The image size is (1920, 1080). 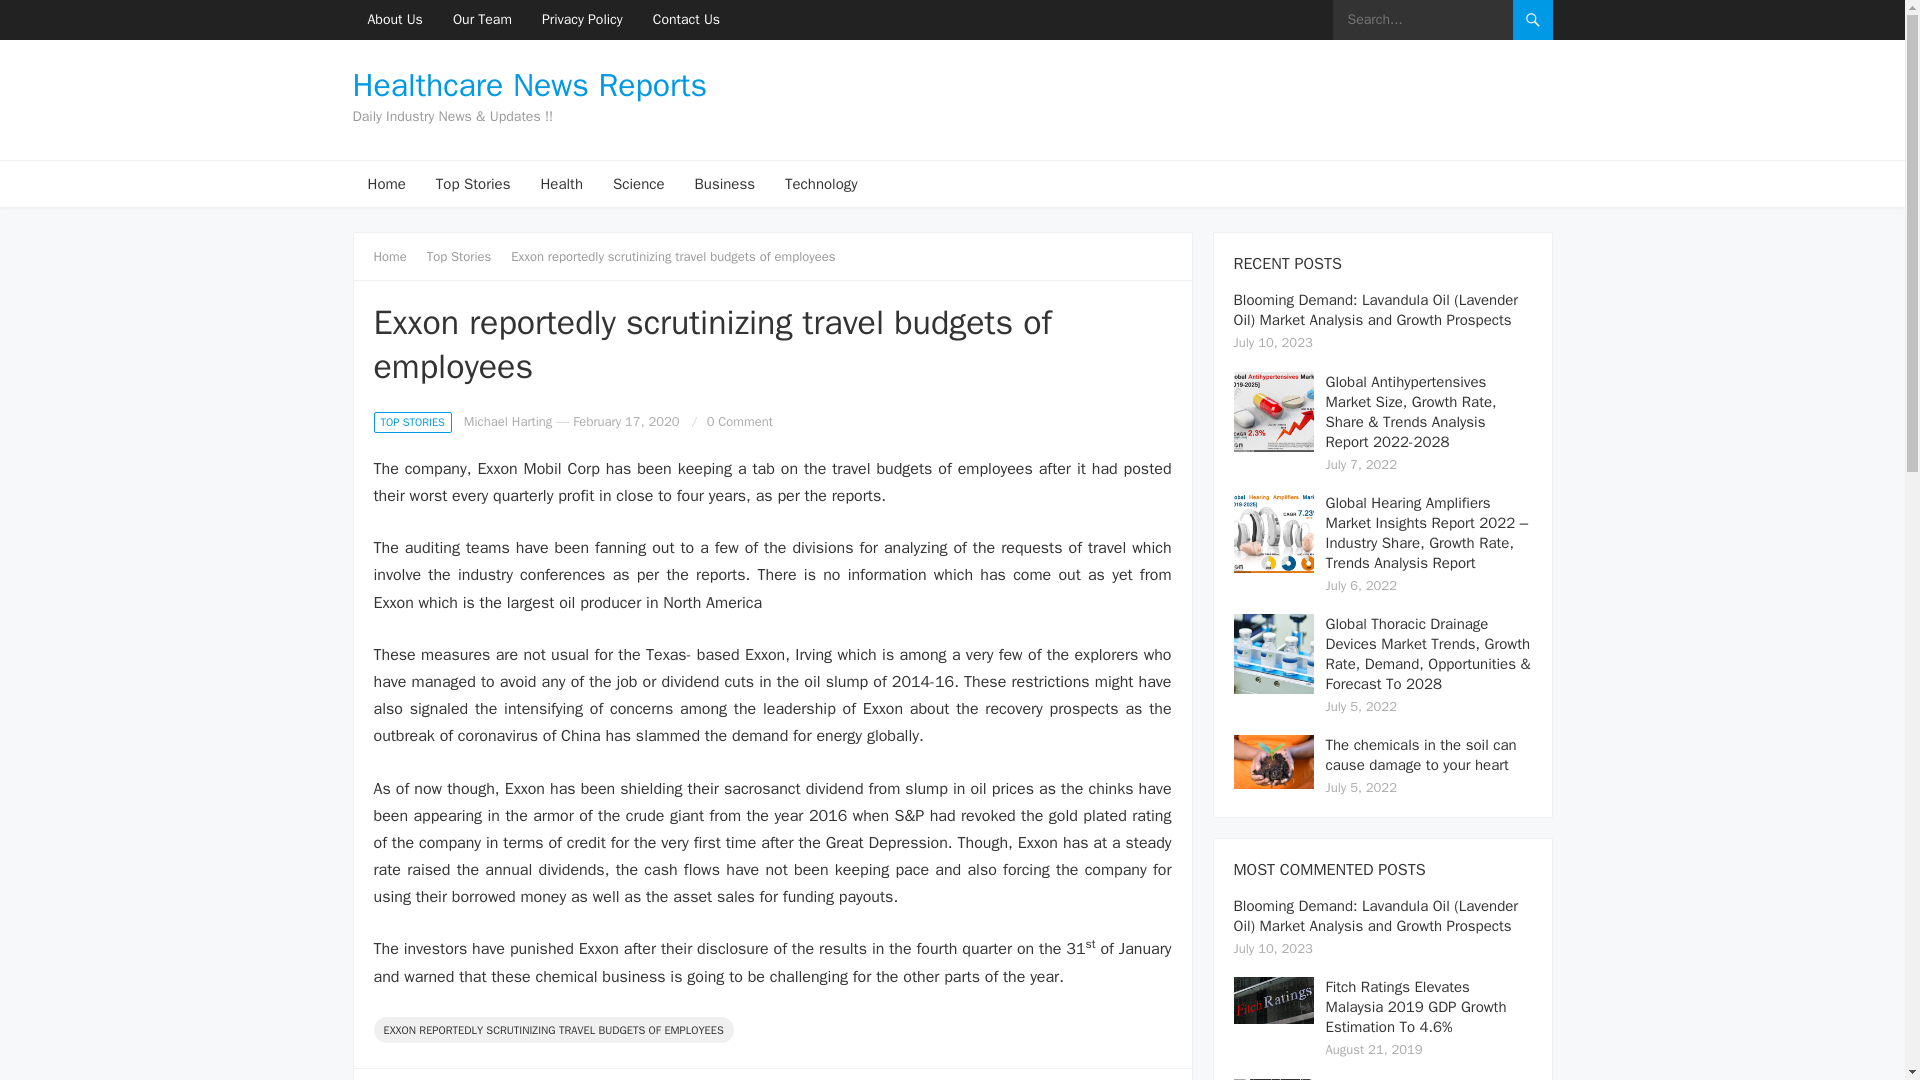 What do you see at coordinates (821, 184) in the screenshot?
I see `Technology` at bounding box center [821, 184].